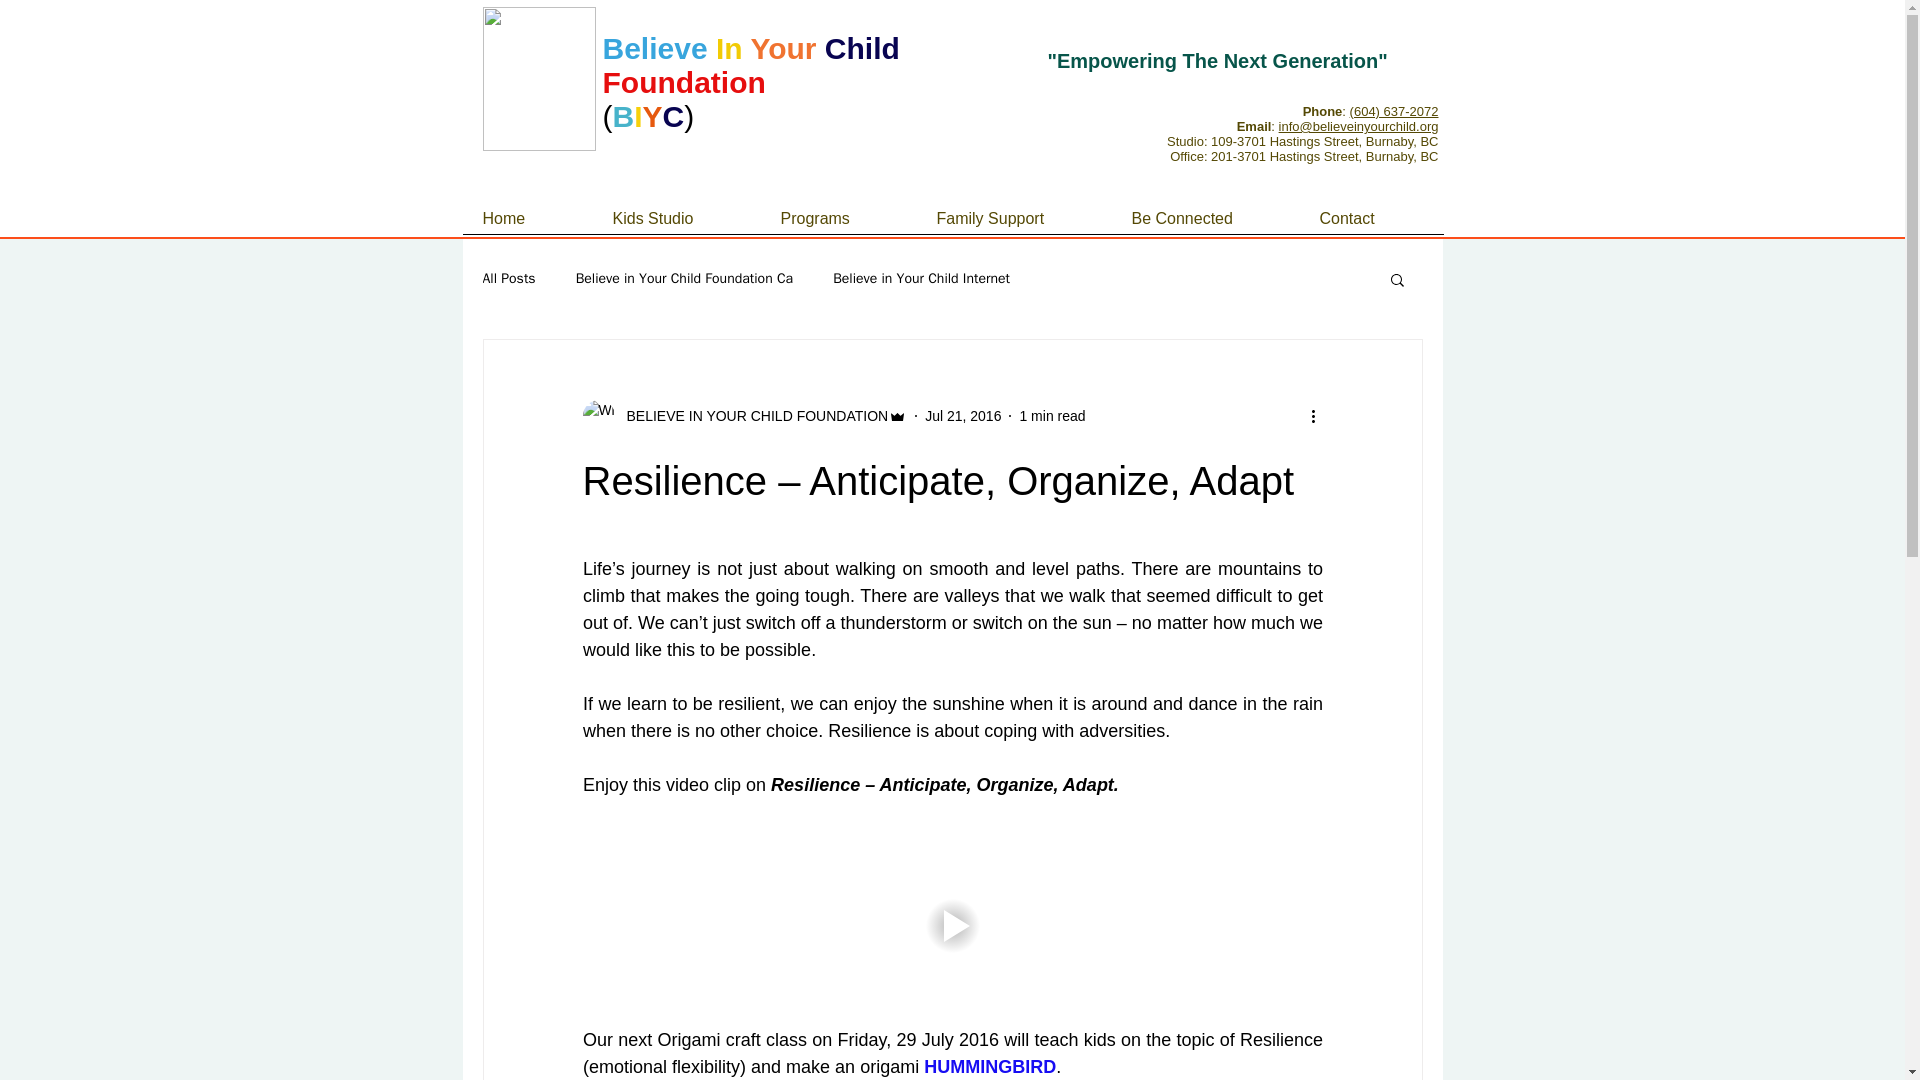 The width and height of the screenshot is (1920, 1080). What do you see at coordinates (962, 416) in the screenshot?
I see `Jul 21, 2016` at bounding box center [962, 416].